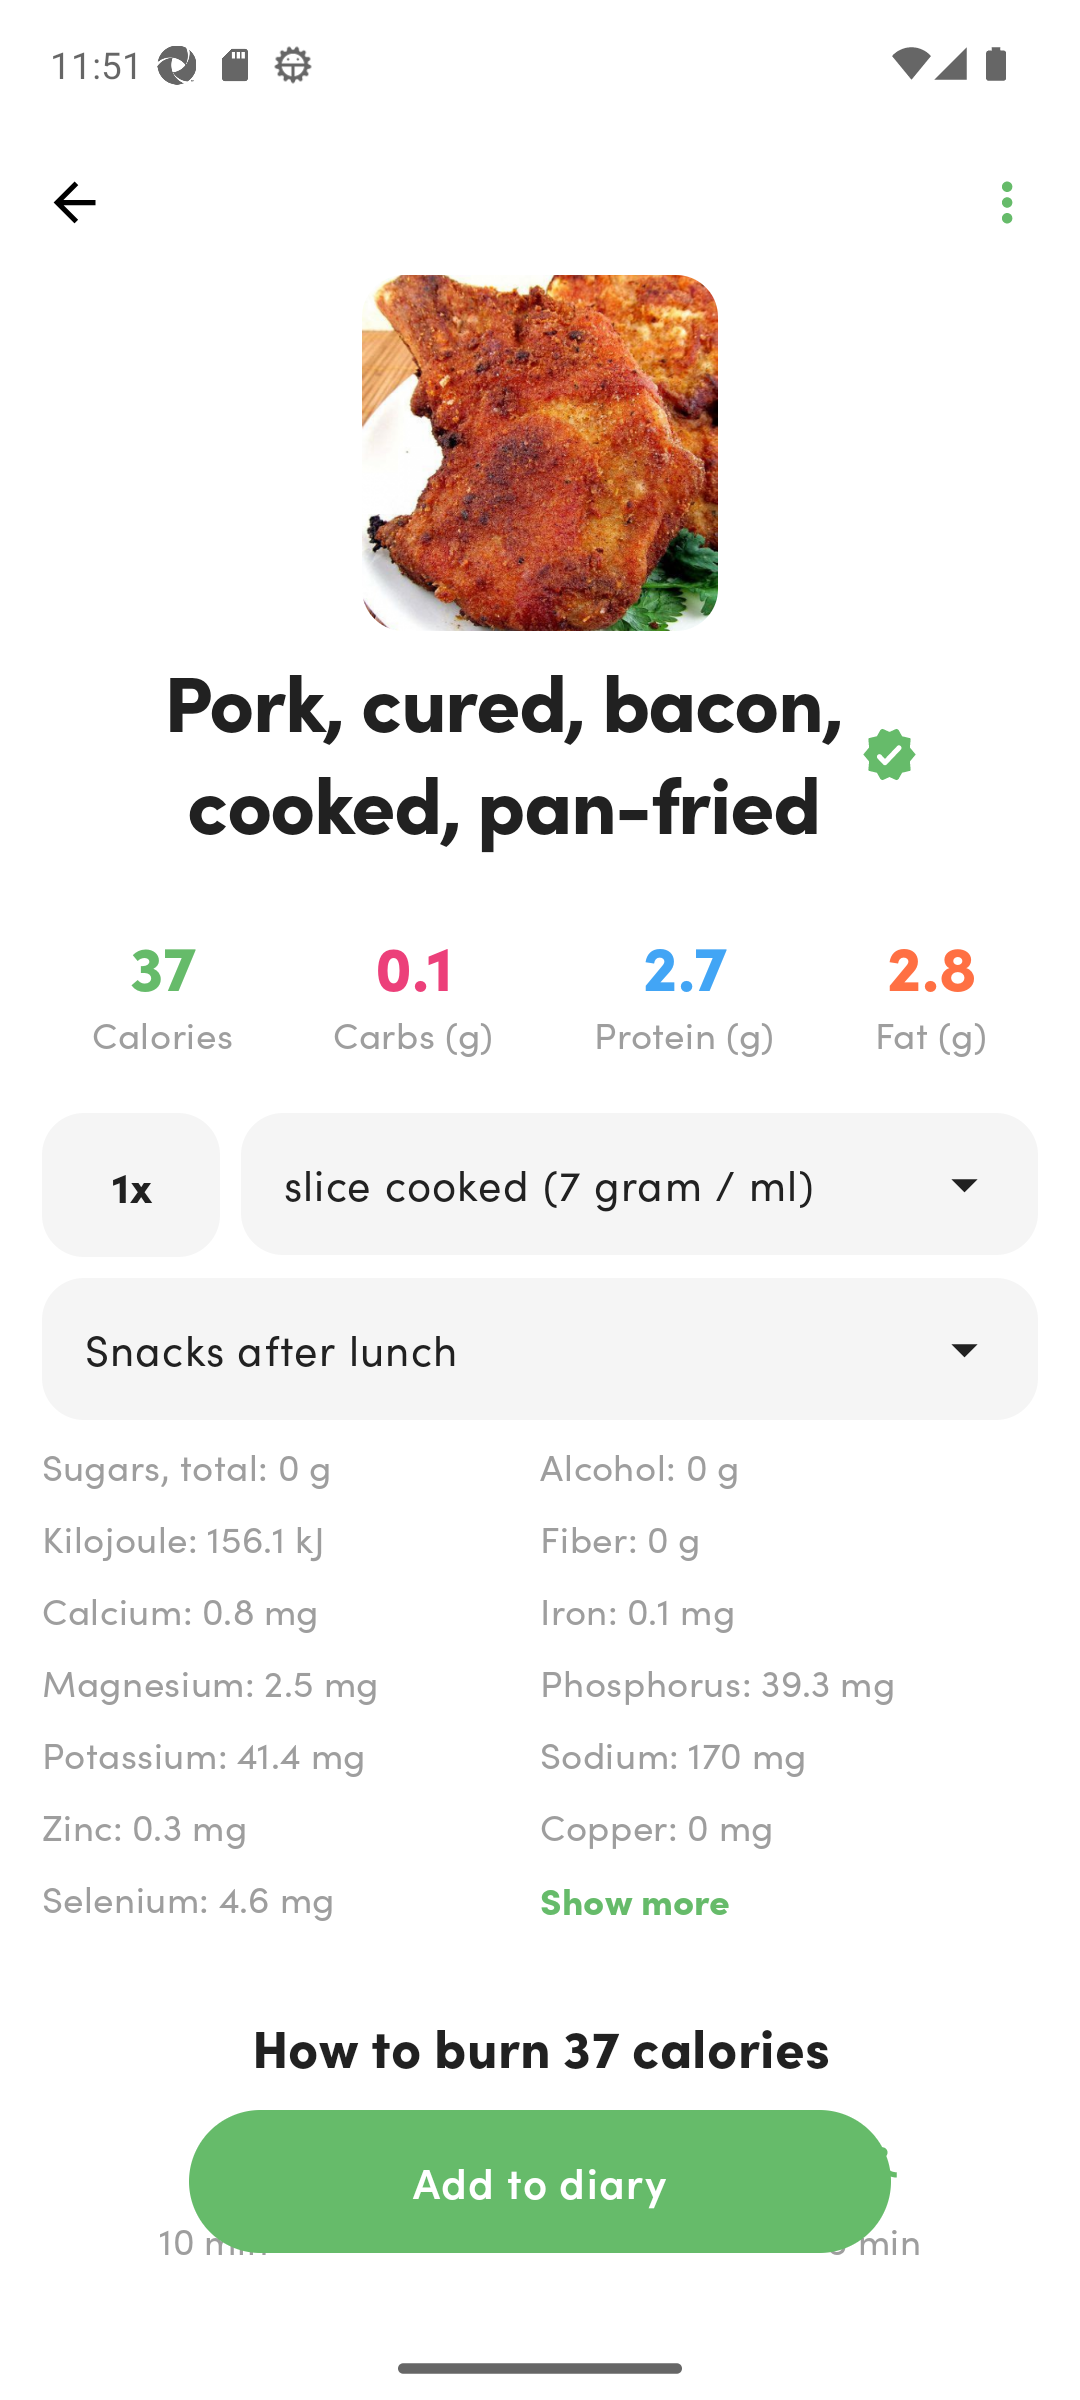  What do you see at coordinates (1006, 202) in the screenshot?
I see `top_left_action` at bounding box center [1006, 202].